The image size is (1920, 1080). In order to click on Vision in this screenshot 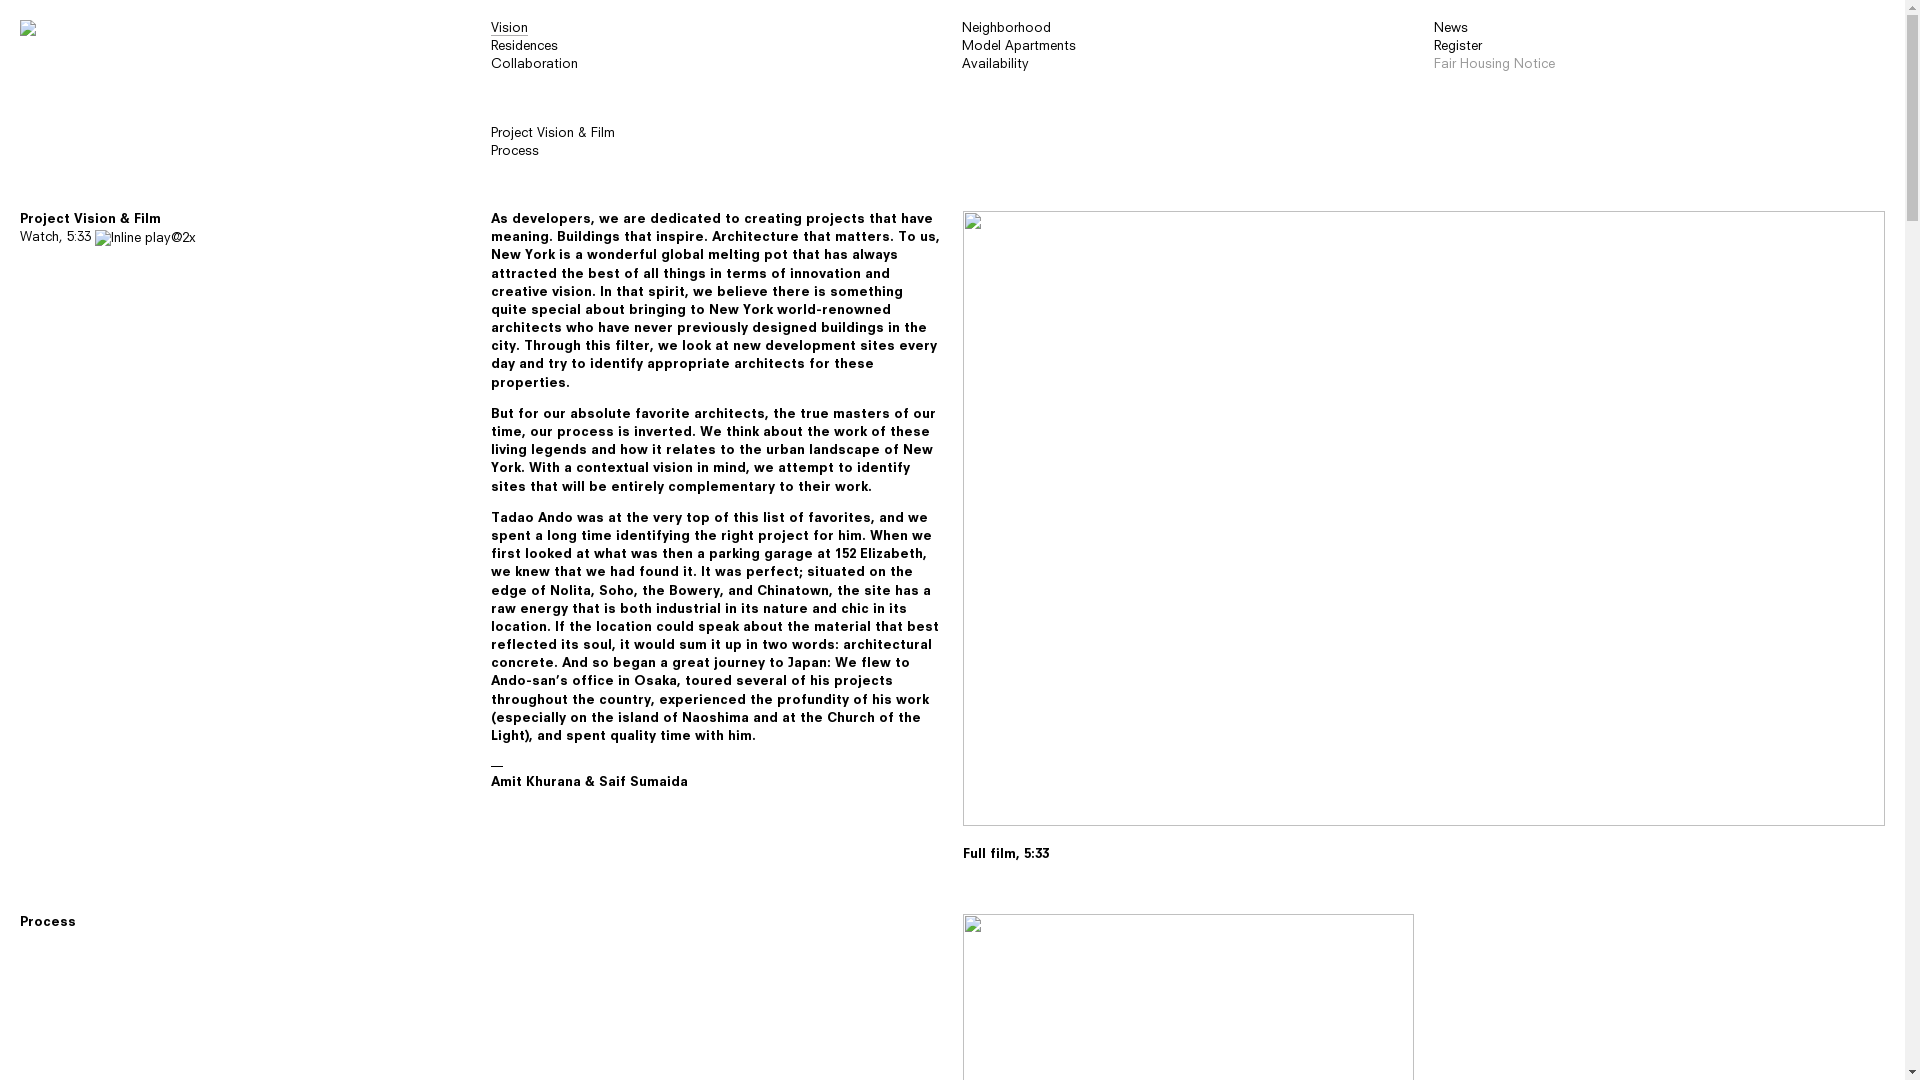, I will do `click(510, 29)`.